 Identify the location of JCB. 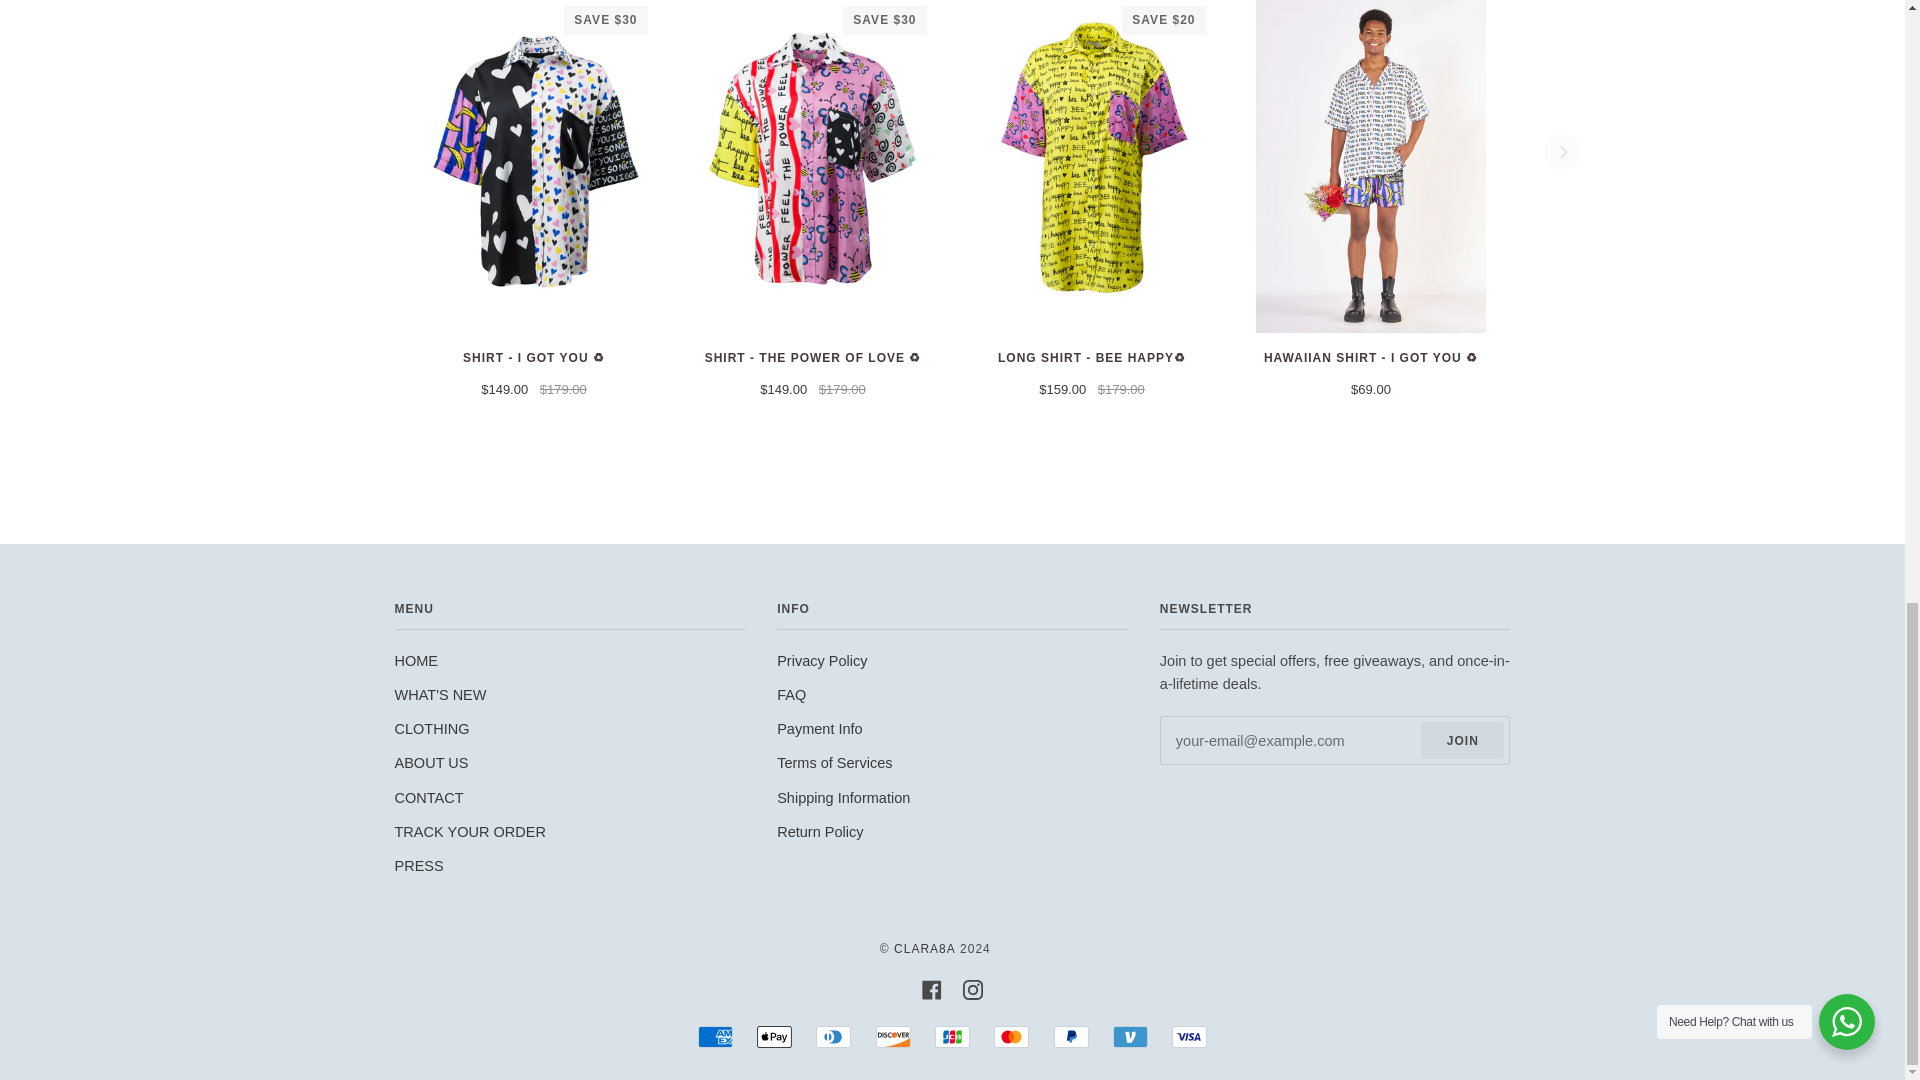
(952, 1036).